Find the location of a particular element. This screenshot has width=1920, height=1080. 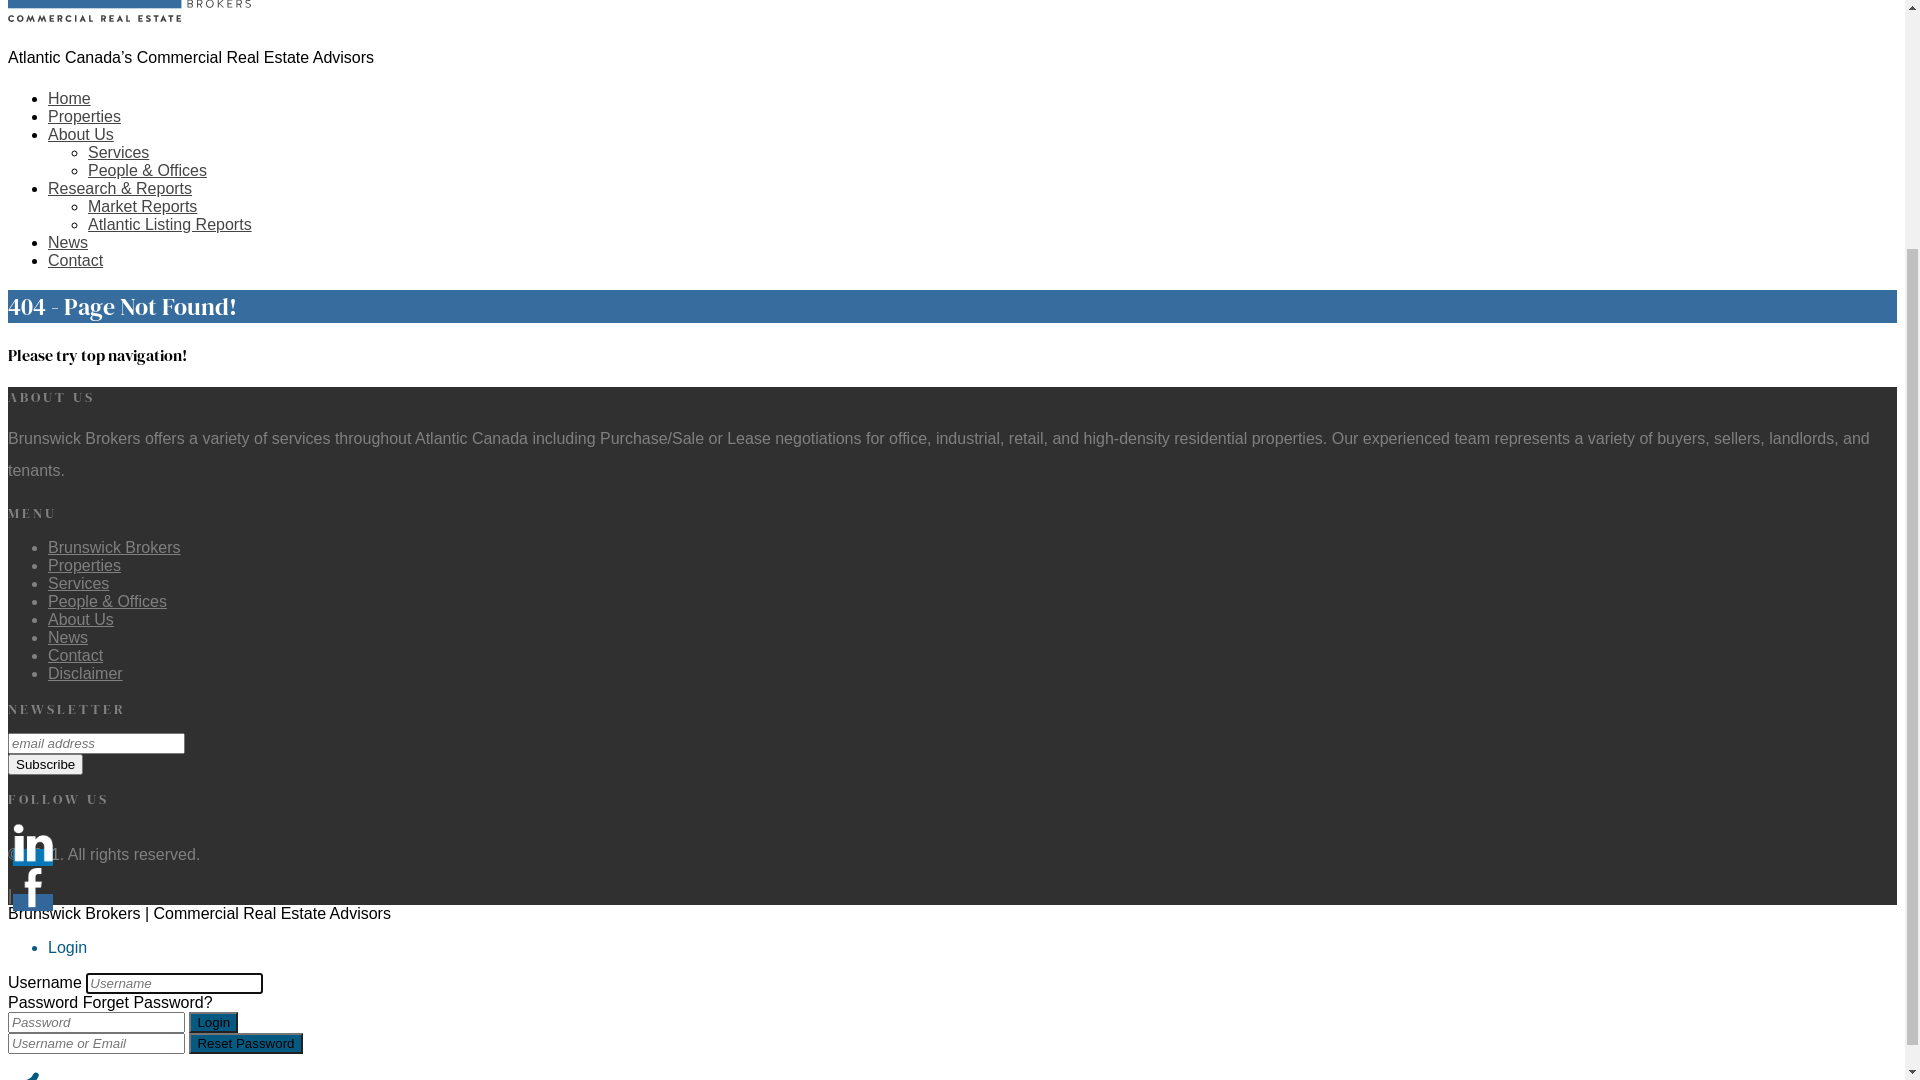

Contact is located at coordinates (76, 580).